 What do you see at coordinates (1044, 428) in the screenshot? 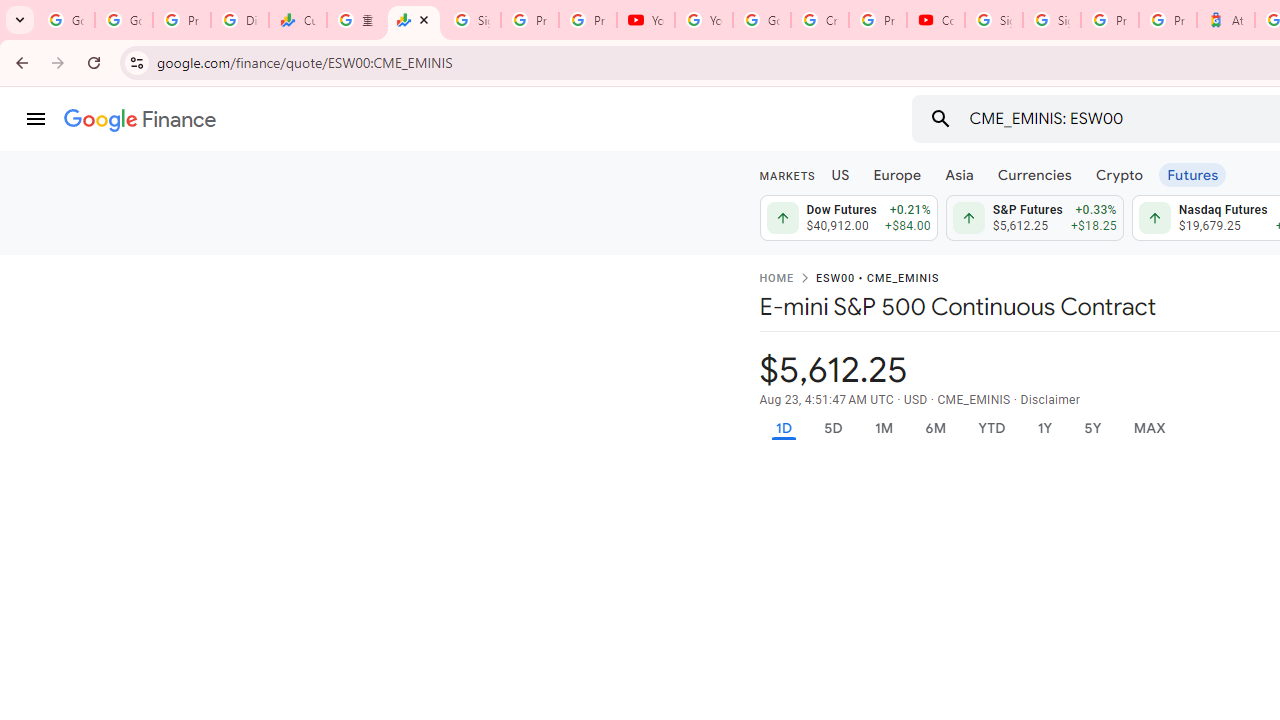
I see `1Y` at bounding box center [1044, 428].